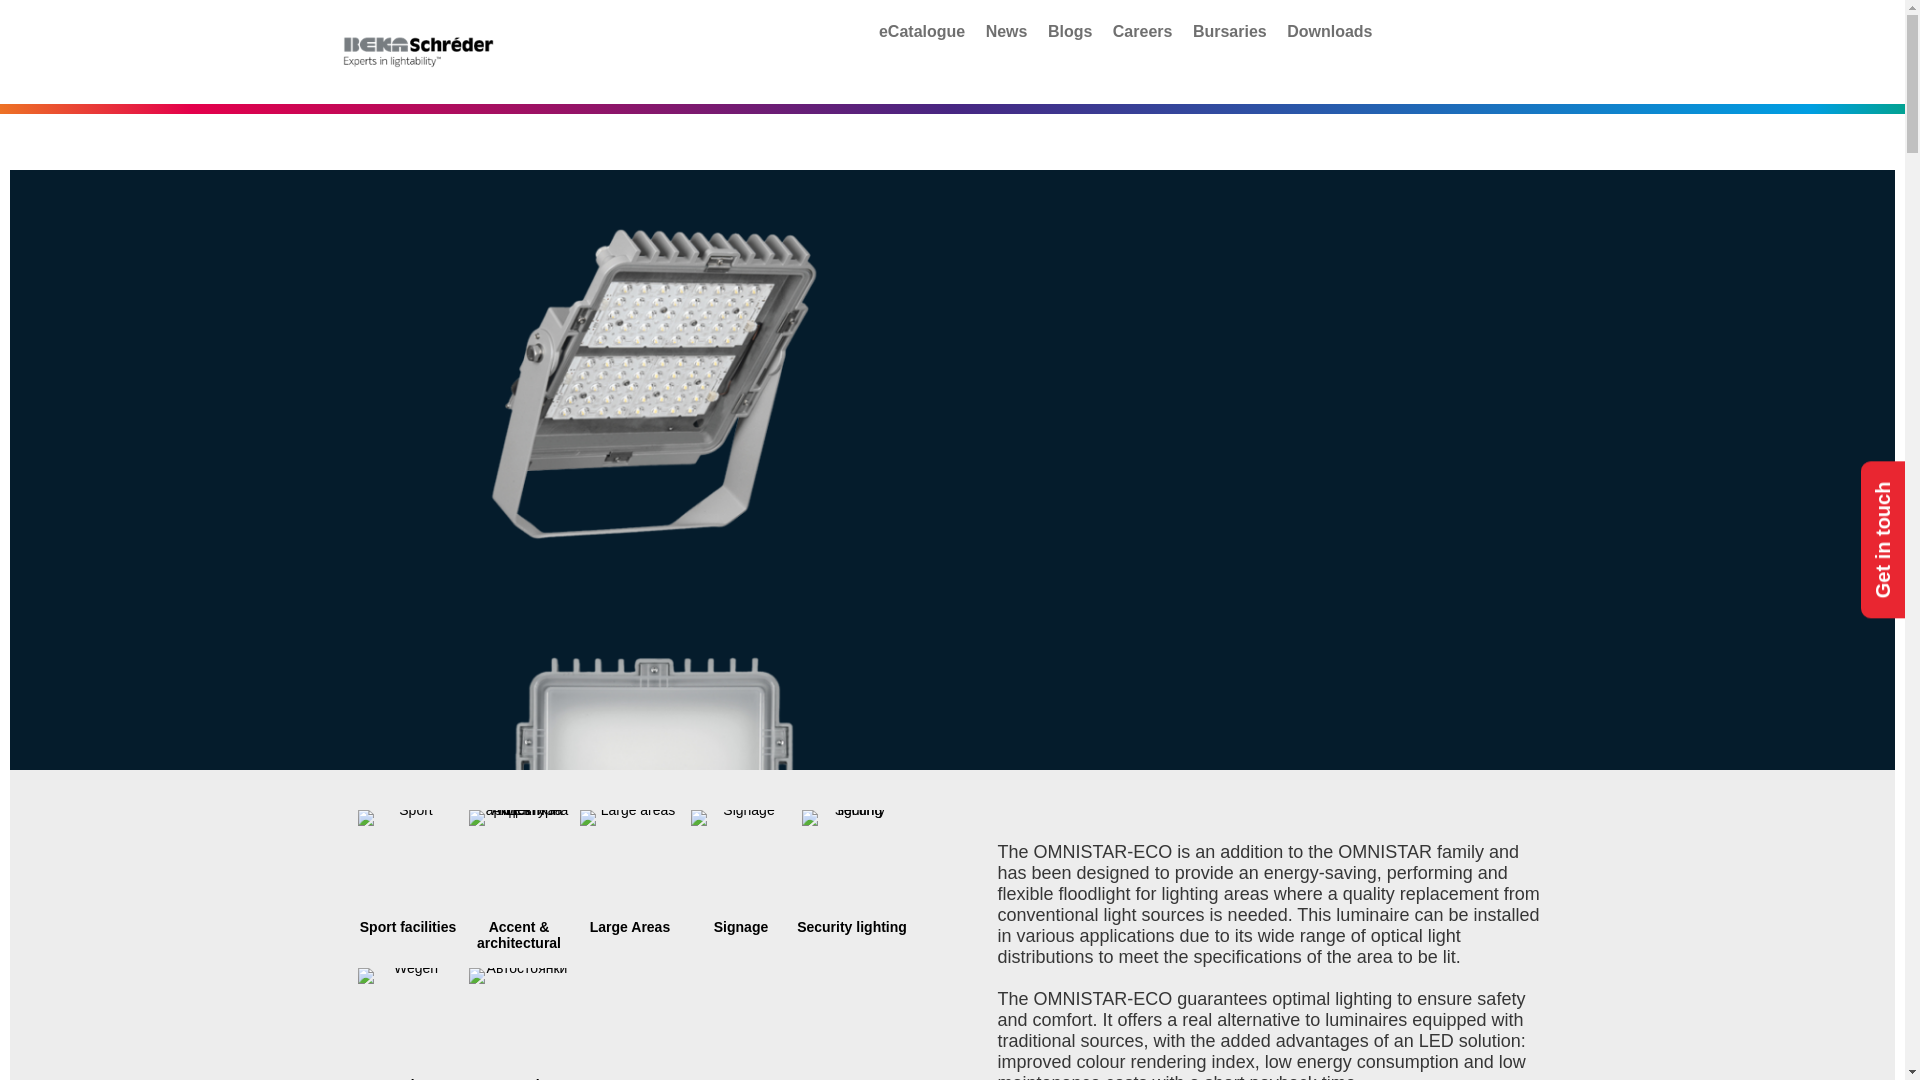 The height and width of the screenshot is (1080, 1920). Describe the element at coordinates (1329, 32) in the screenshot. I see `Downloads` at that location.